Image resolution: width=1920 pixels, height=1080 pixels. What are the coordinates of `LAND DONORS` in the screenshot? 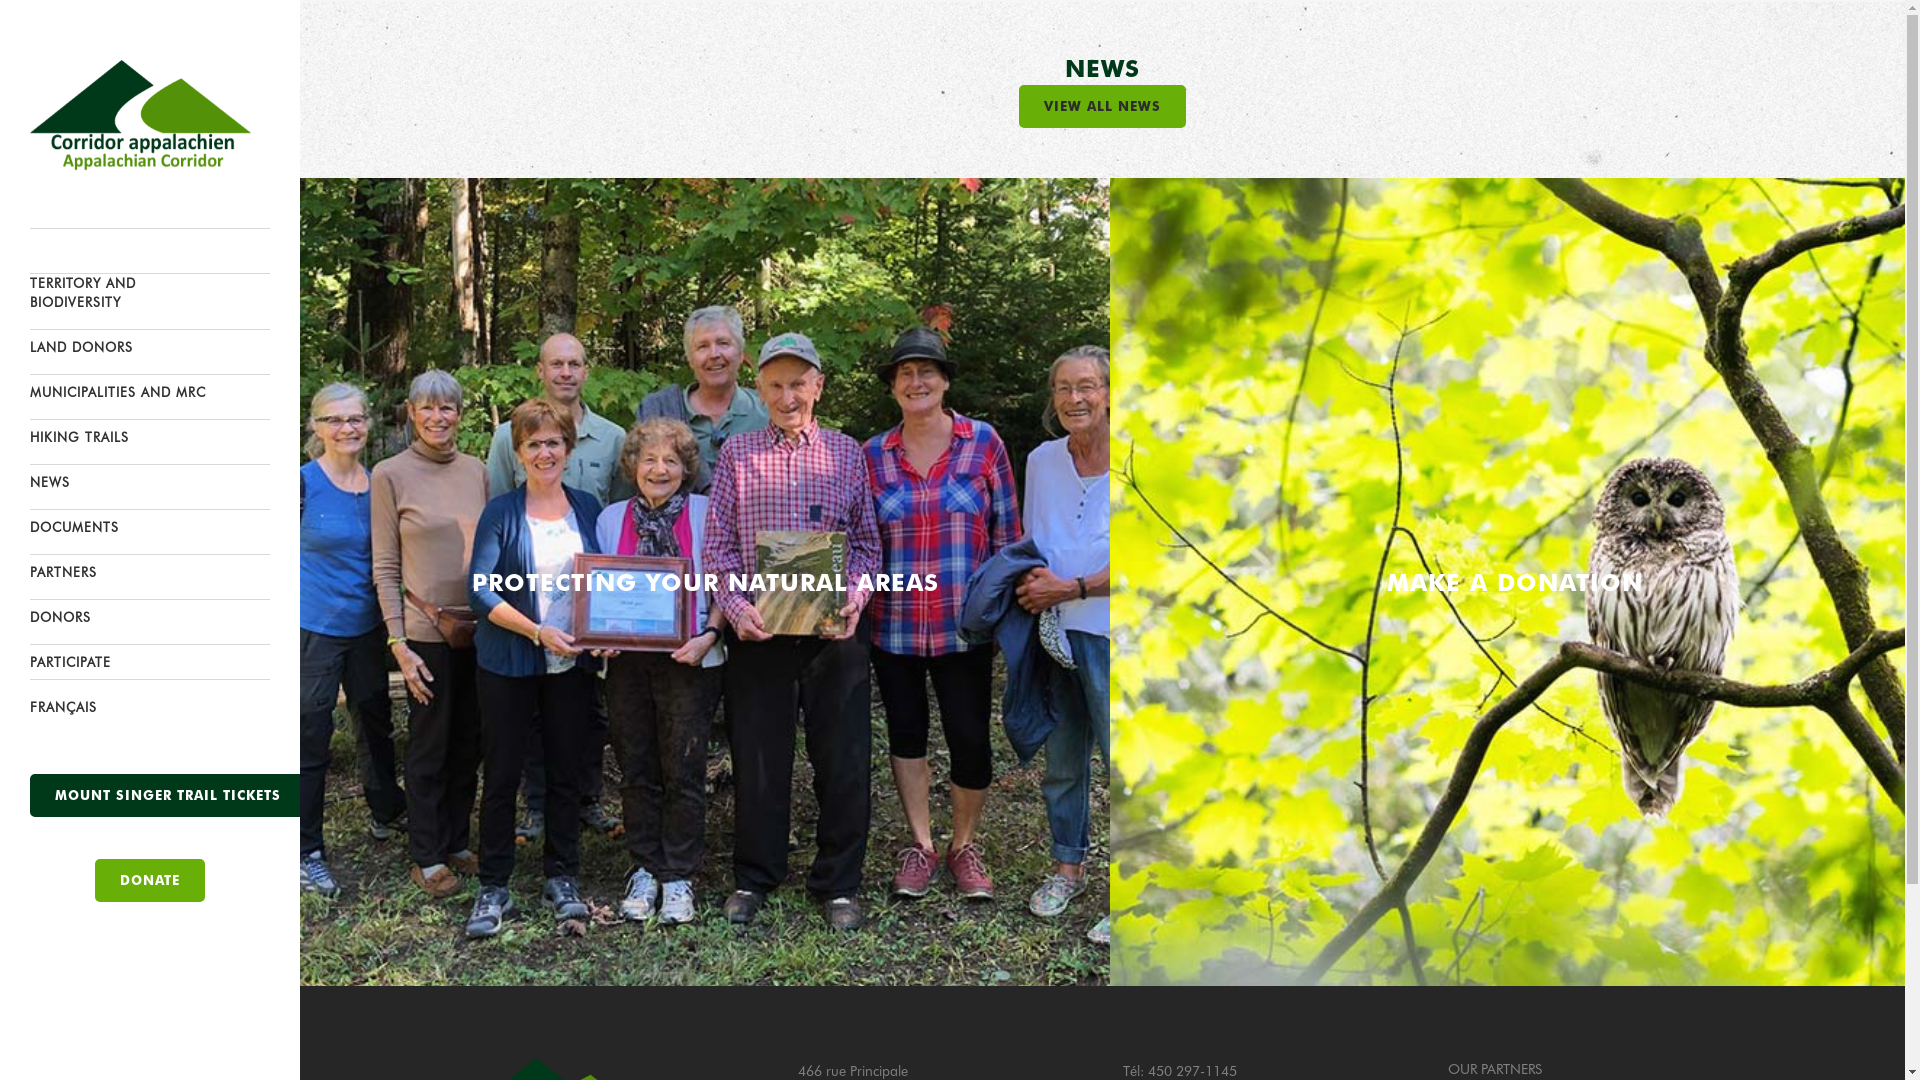 It's located at (150, 346).